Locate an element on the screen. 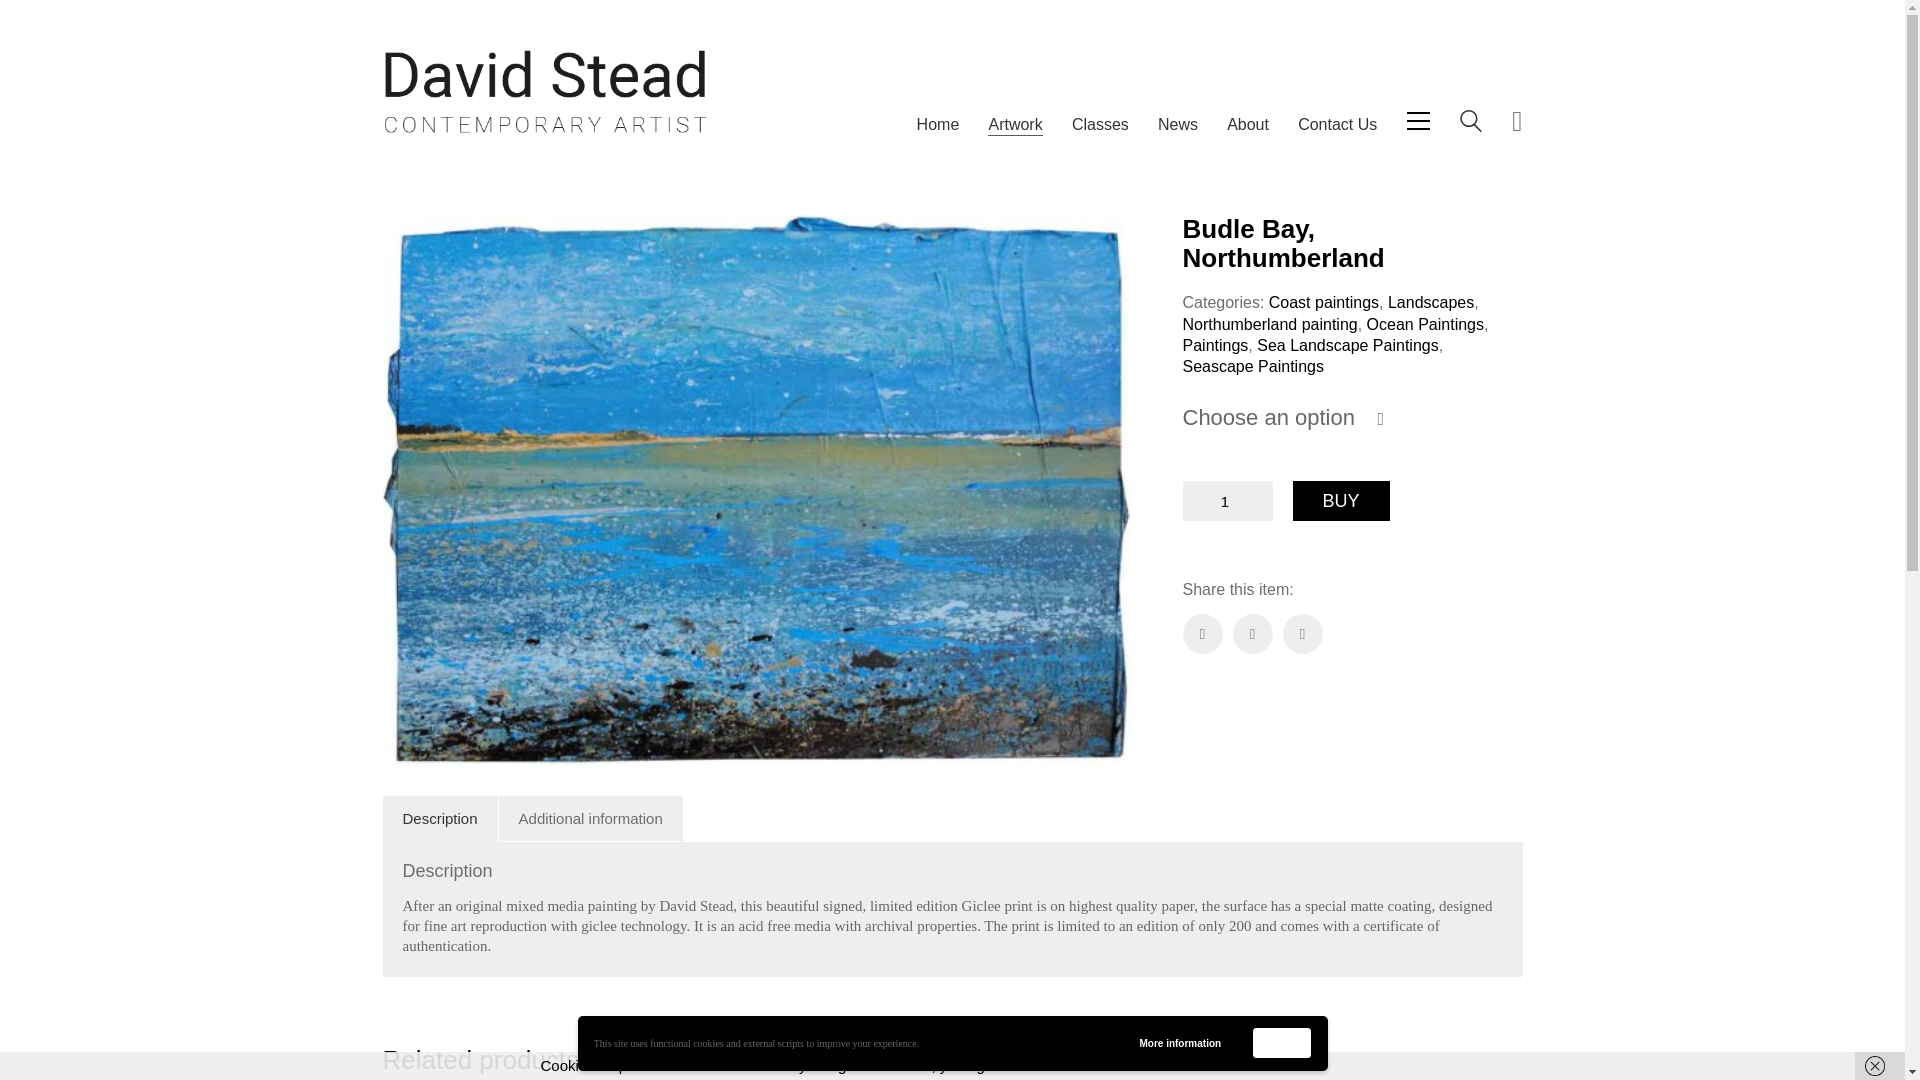  Description is located at coordinates (440, 818).